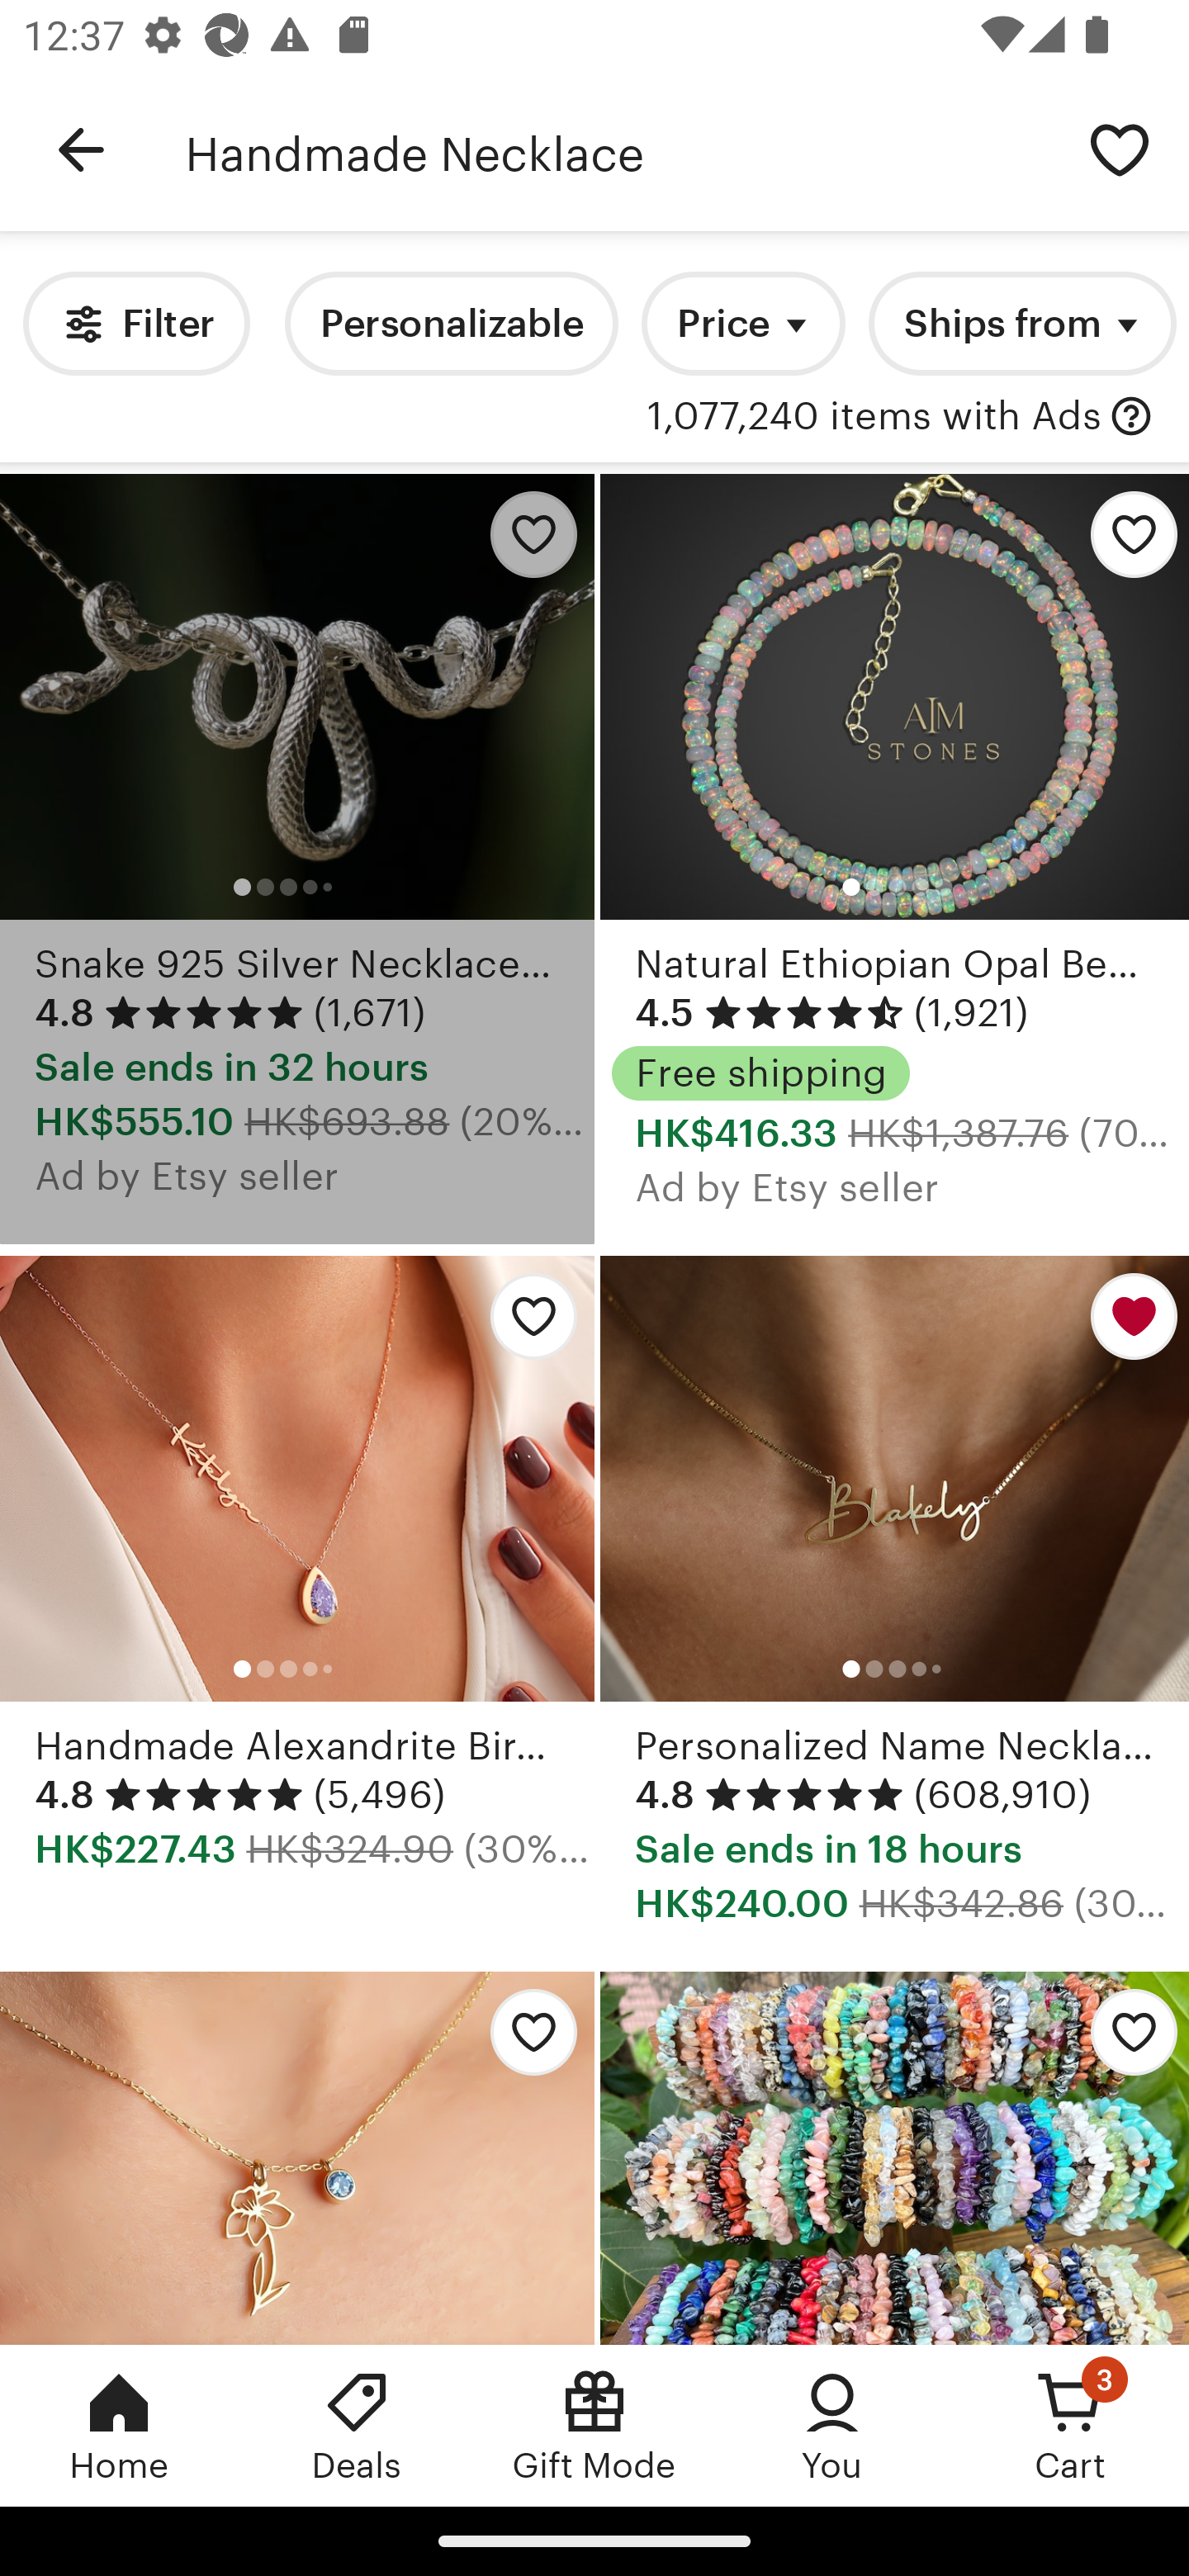 The width and height of the screenshot is (1189, 2576). I want to click on Filter, so click(135, 324).